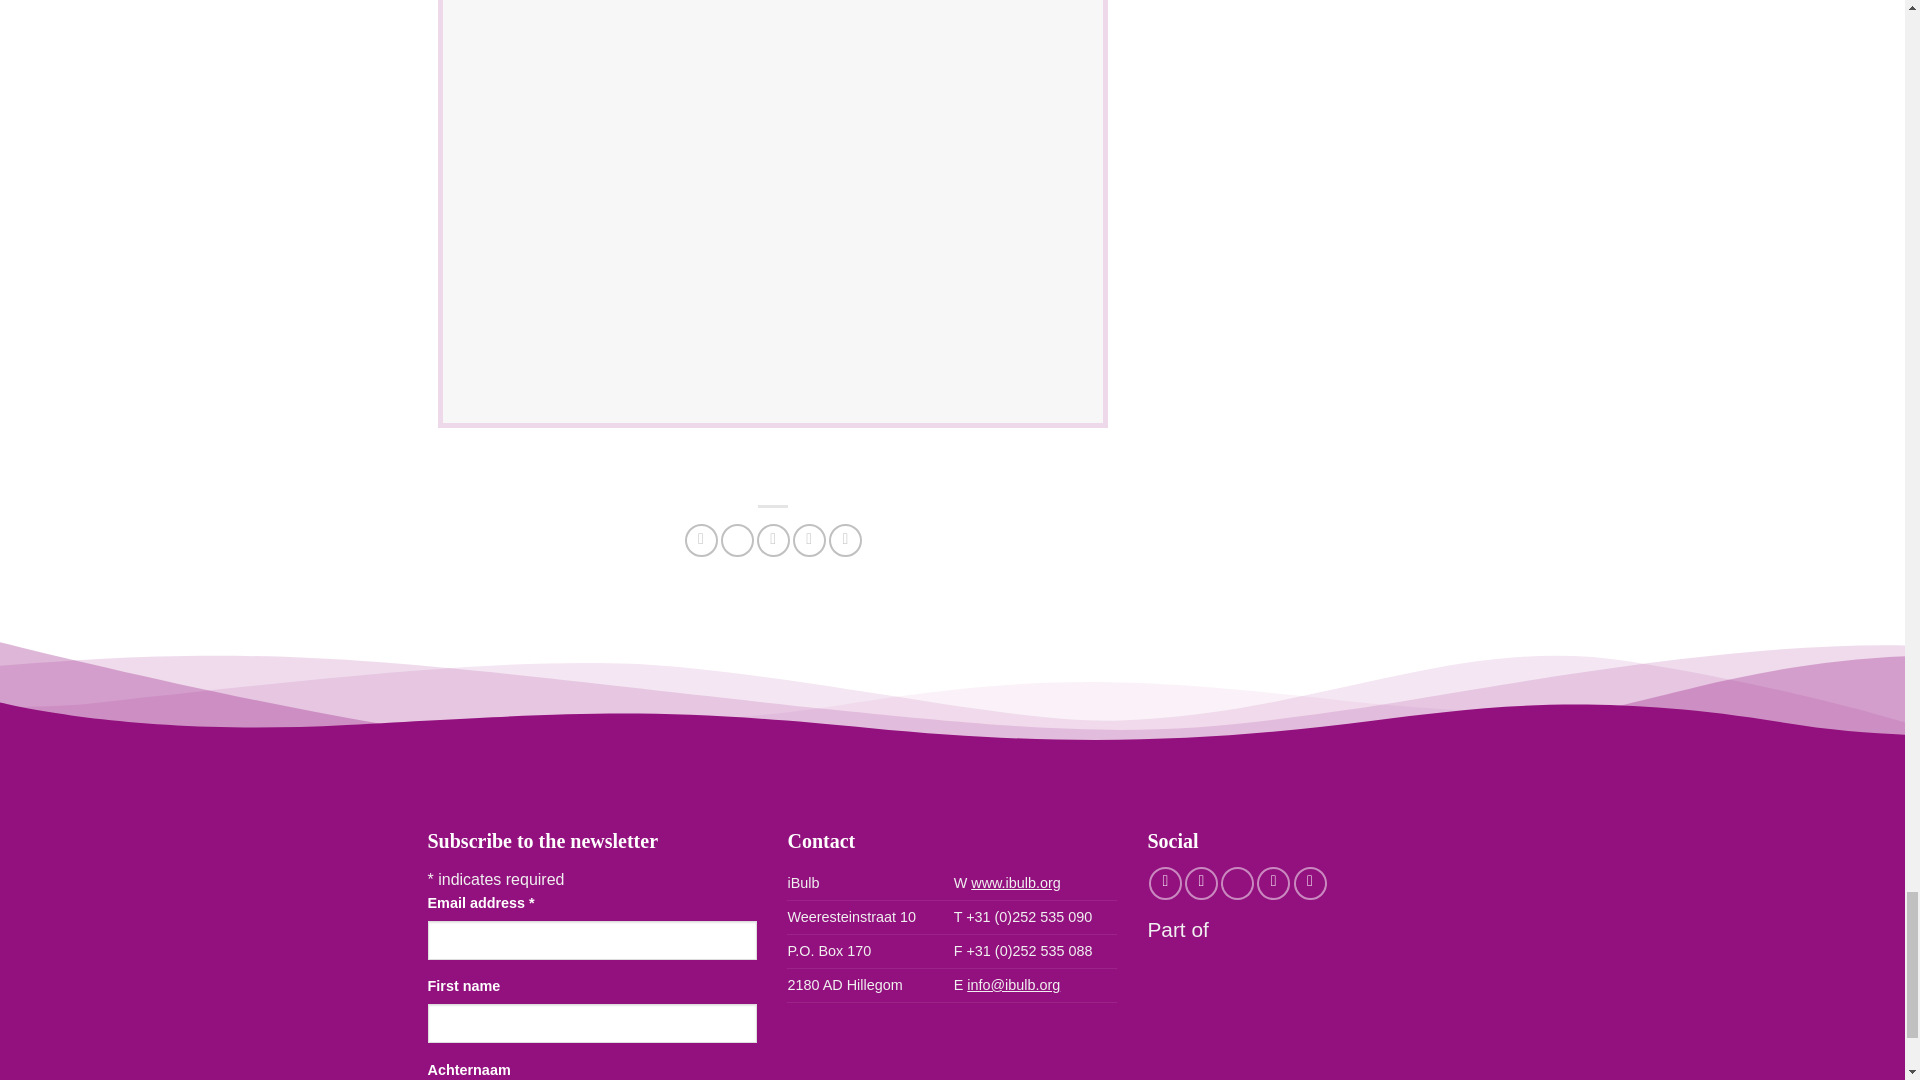 The height and width of the screenshot is (1080, 1920). Describe the element at coordinates (846, 540) in the screenshot. I see `Share on LinkedIn` at that location.